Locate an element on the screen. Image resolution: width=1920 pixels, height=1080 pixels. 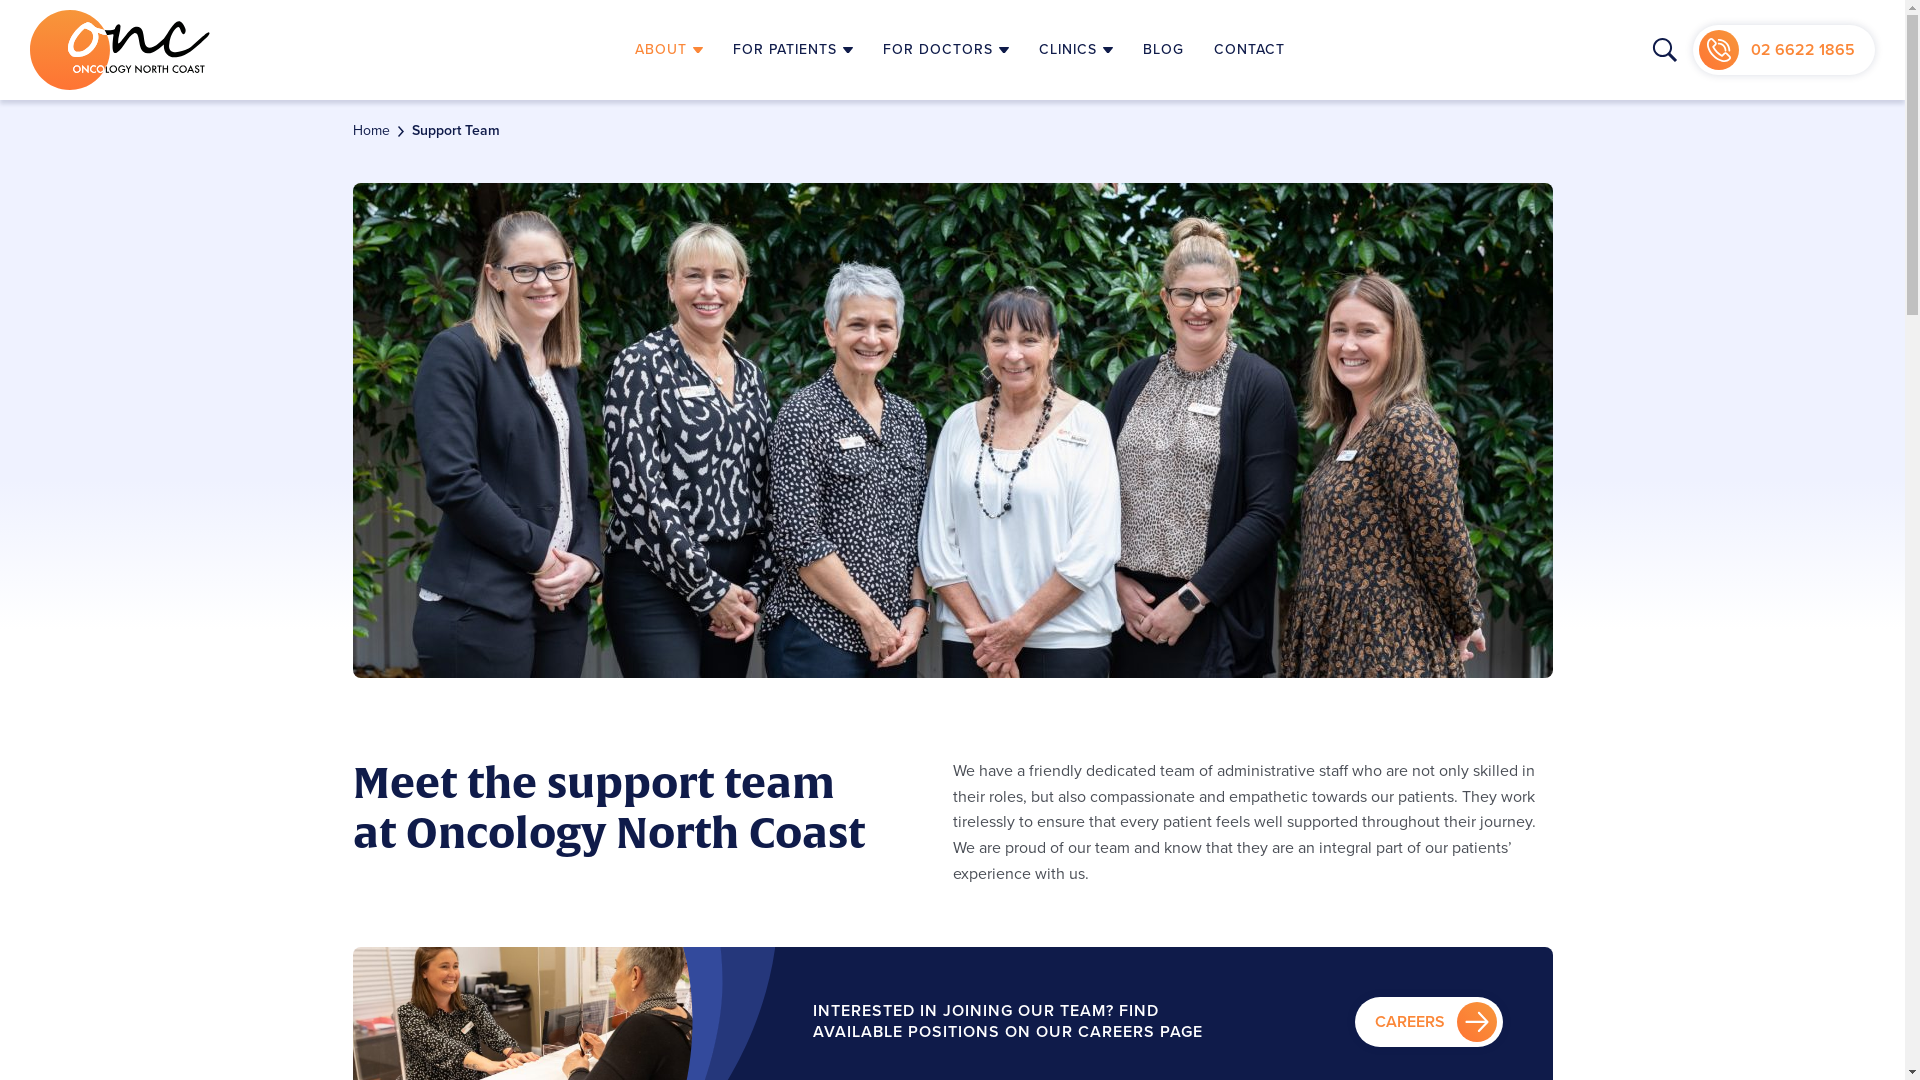
CLINICS is located at coordinates (1076, 50).